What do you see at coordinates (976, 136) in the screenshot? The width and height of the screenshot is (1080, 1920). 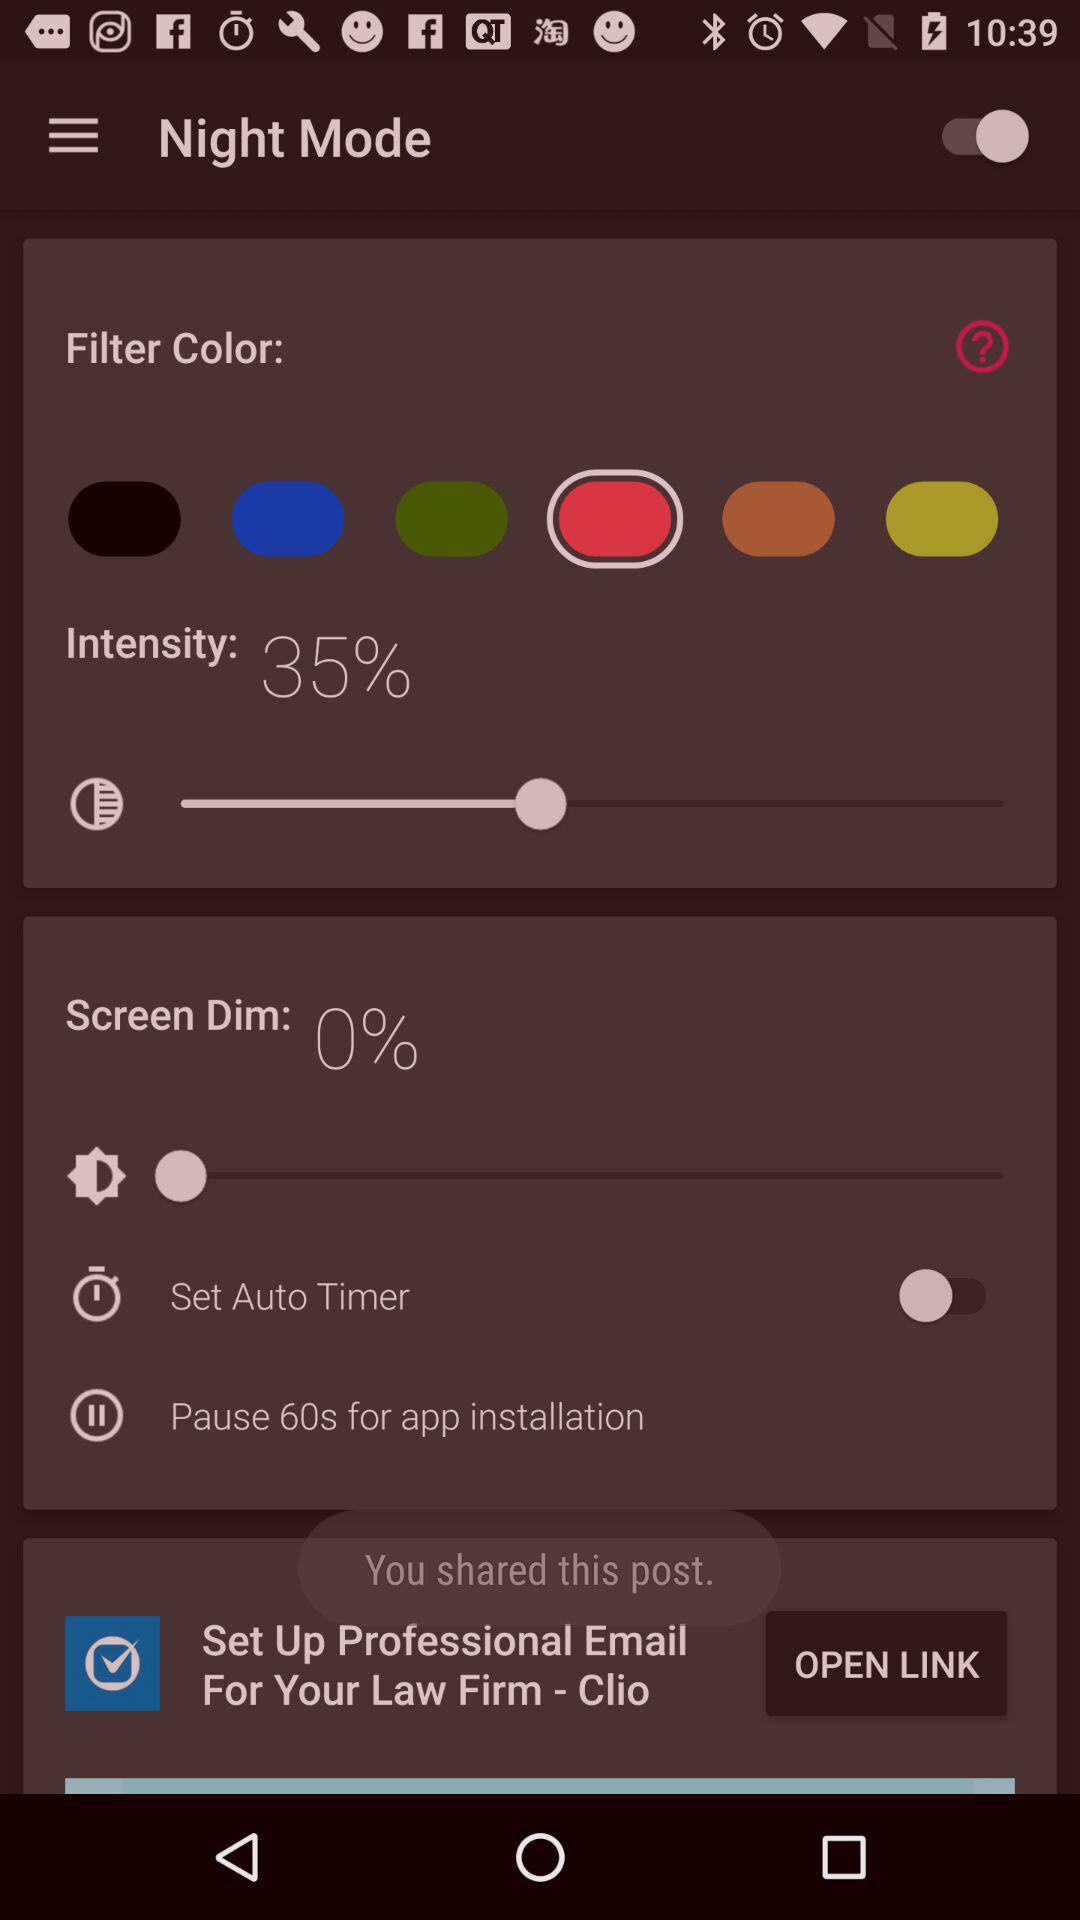 I see `on or off night mode` at bounding box center [976, 136].